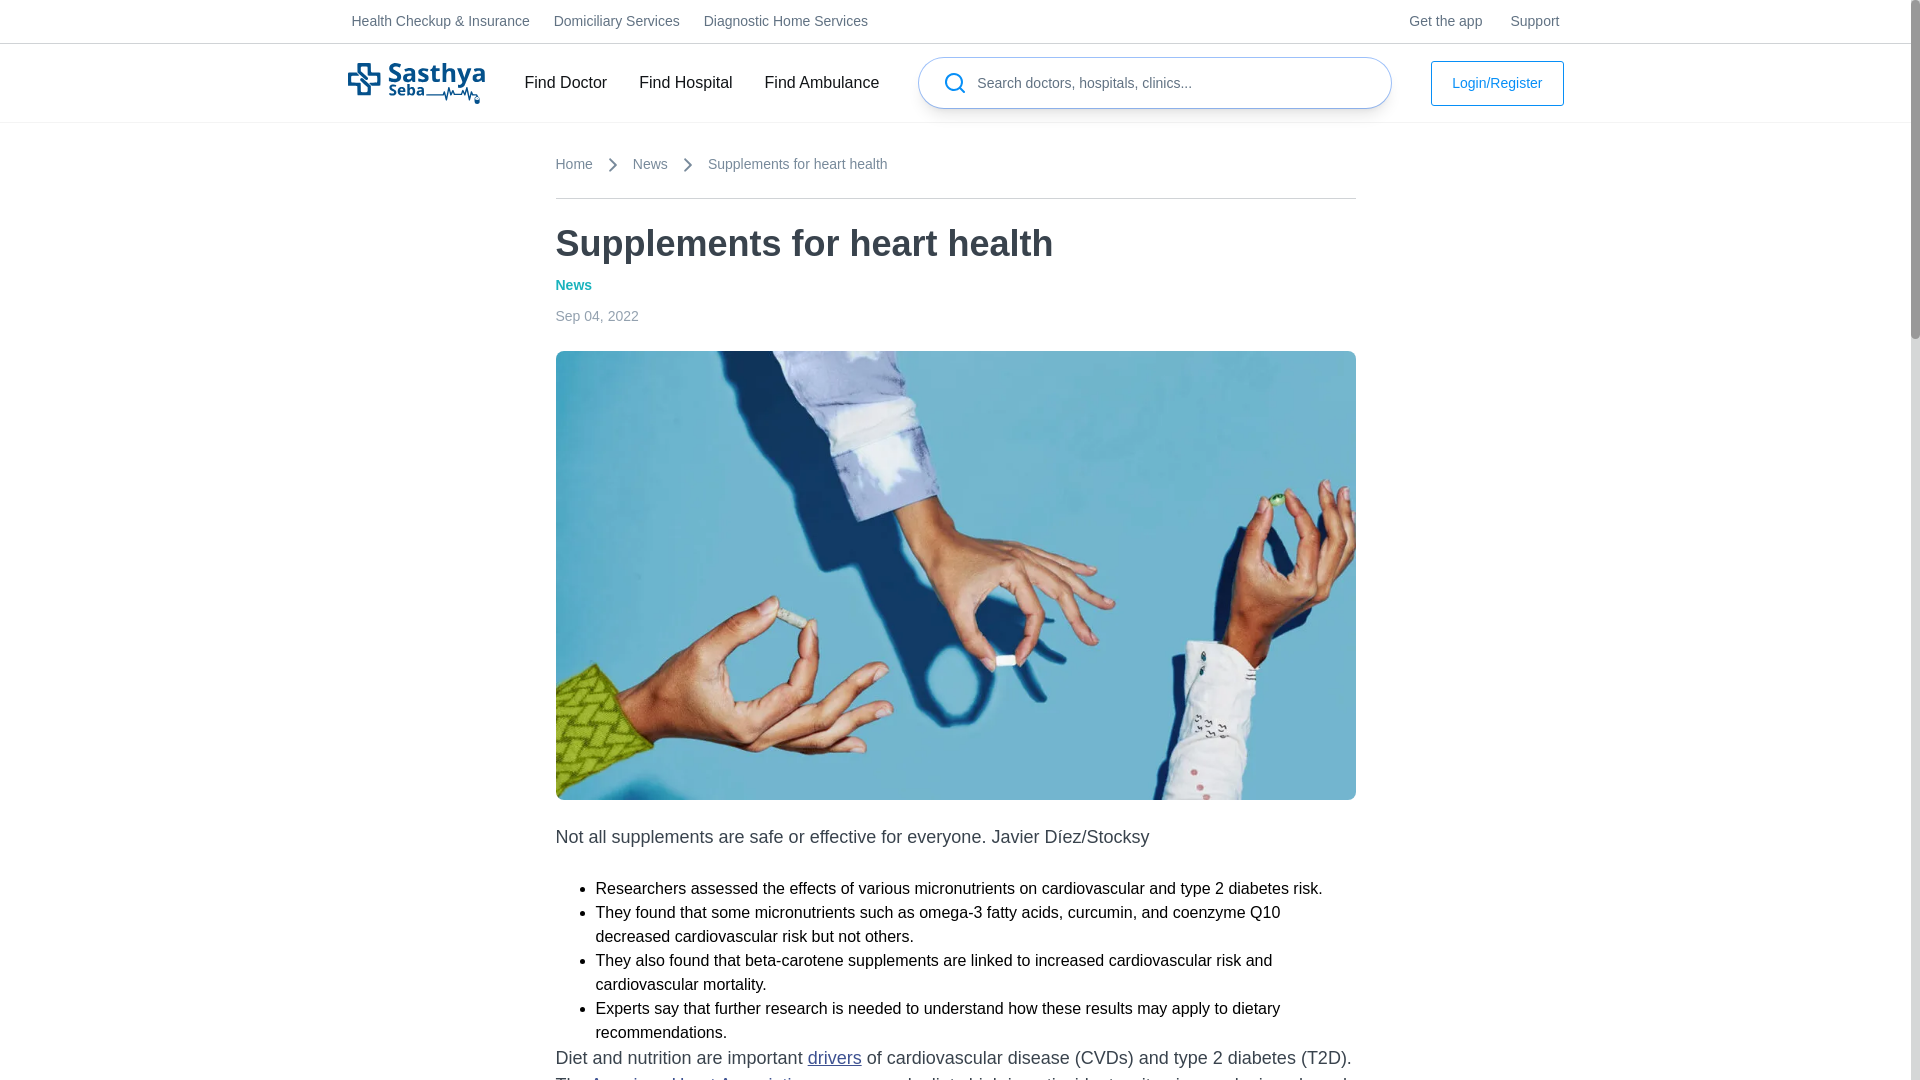 Image resolution: width=1920 pixels, height=1080 pixels. Describe the element at coordinates (416, 82) in the screenshot. I see `Home` at that location.